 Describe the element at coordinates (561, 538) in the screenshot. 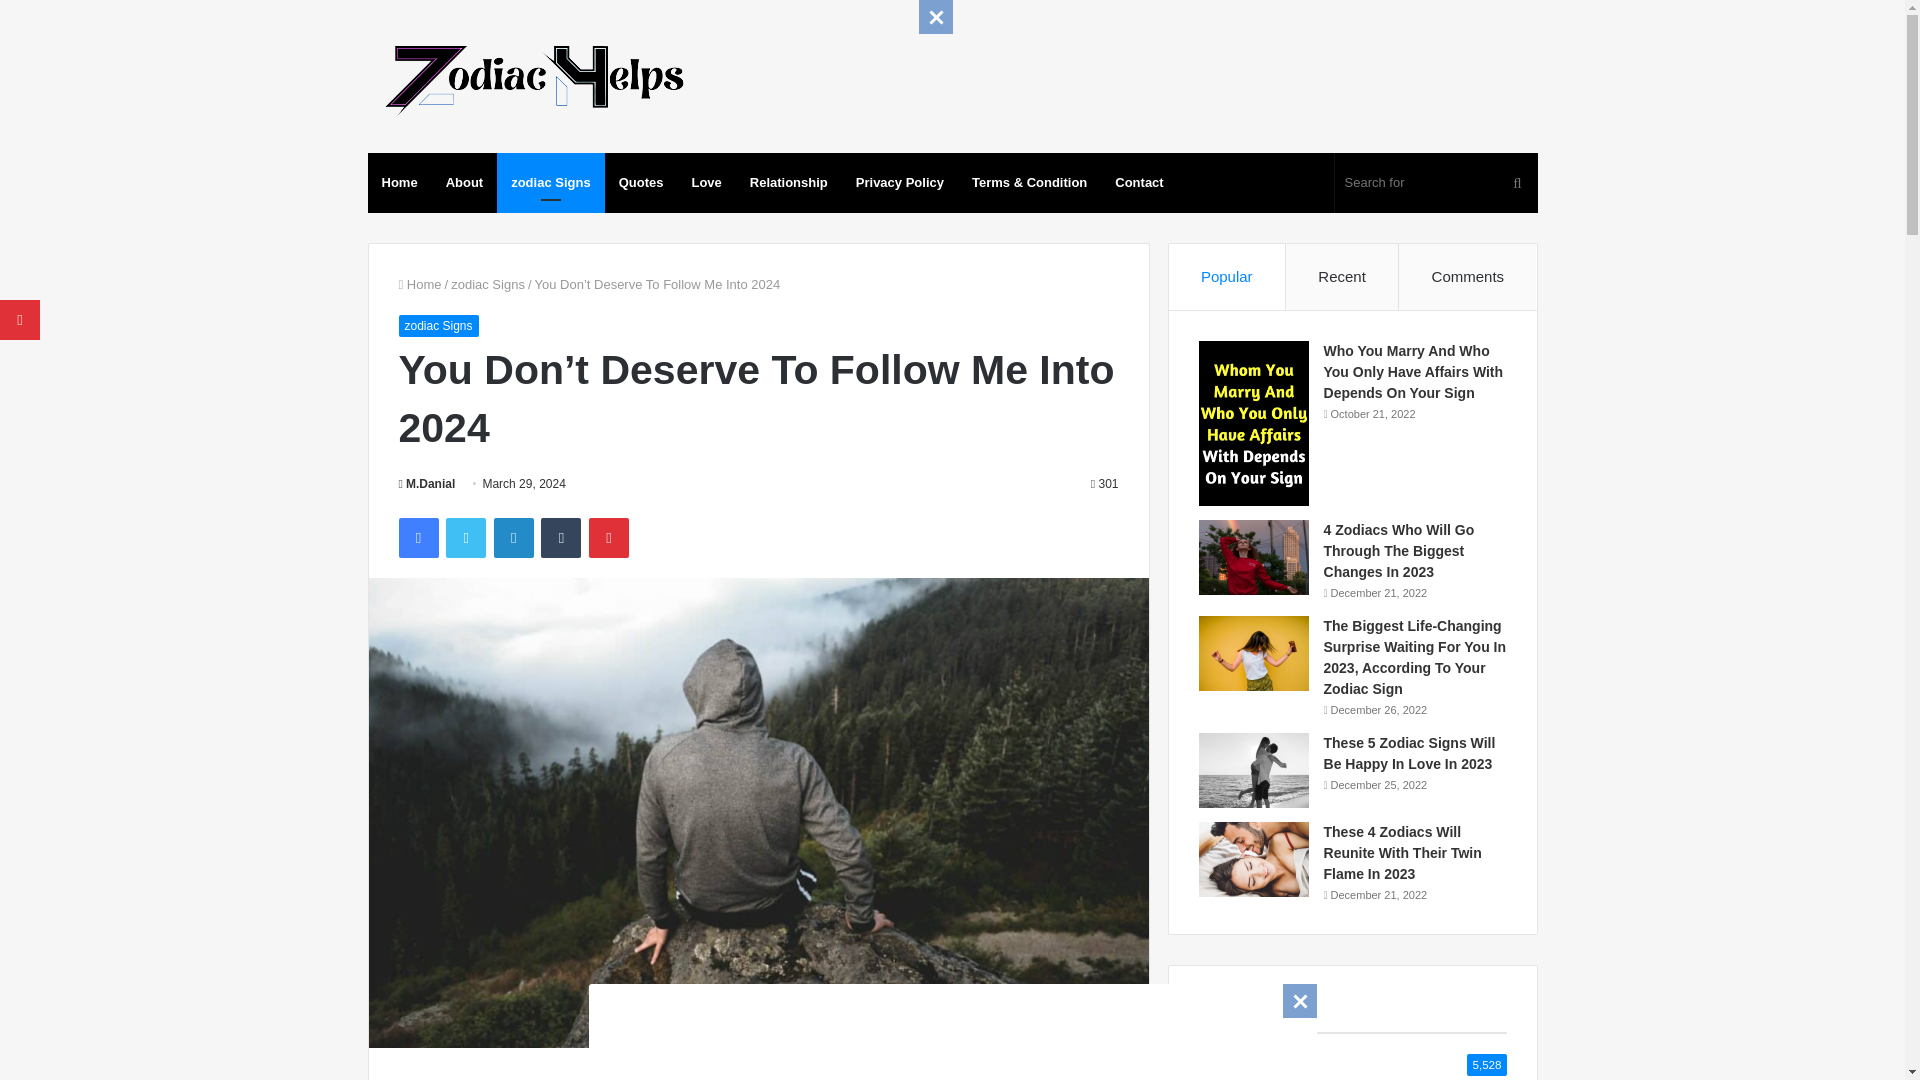

I see `Tumblr` at that location.